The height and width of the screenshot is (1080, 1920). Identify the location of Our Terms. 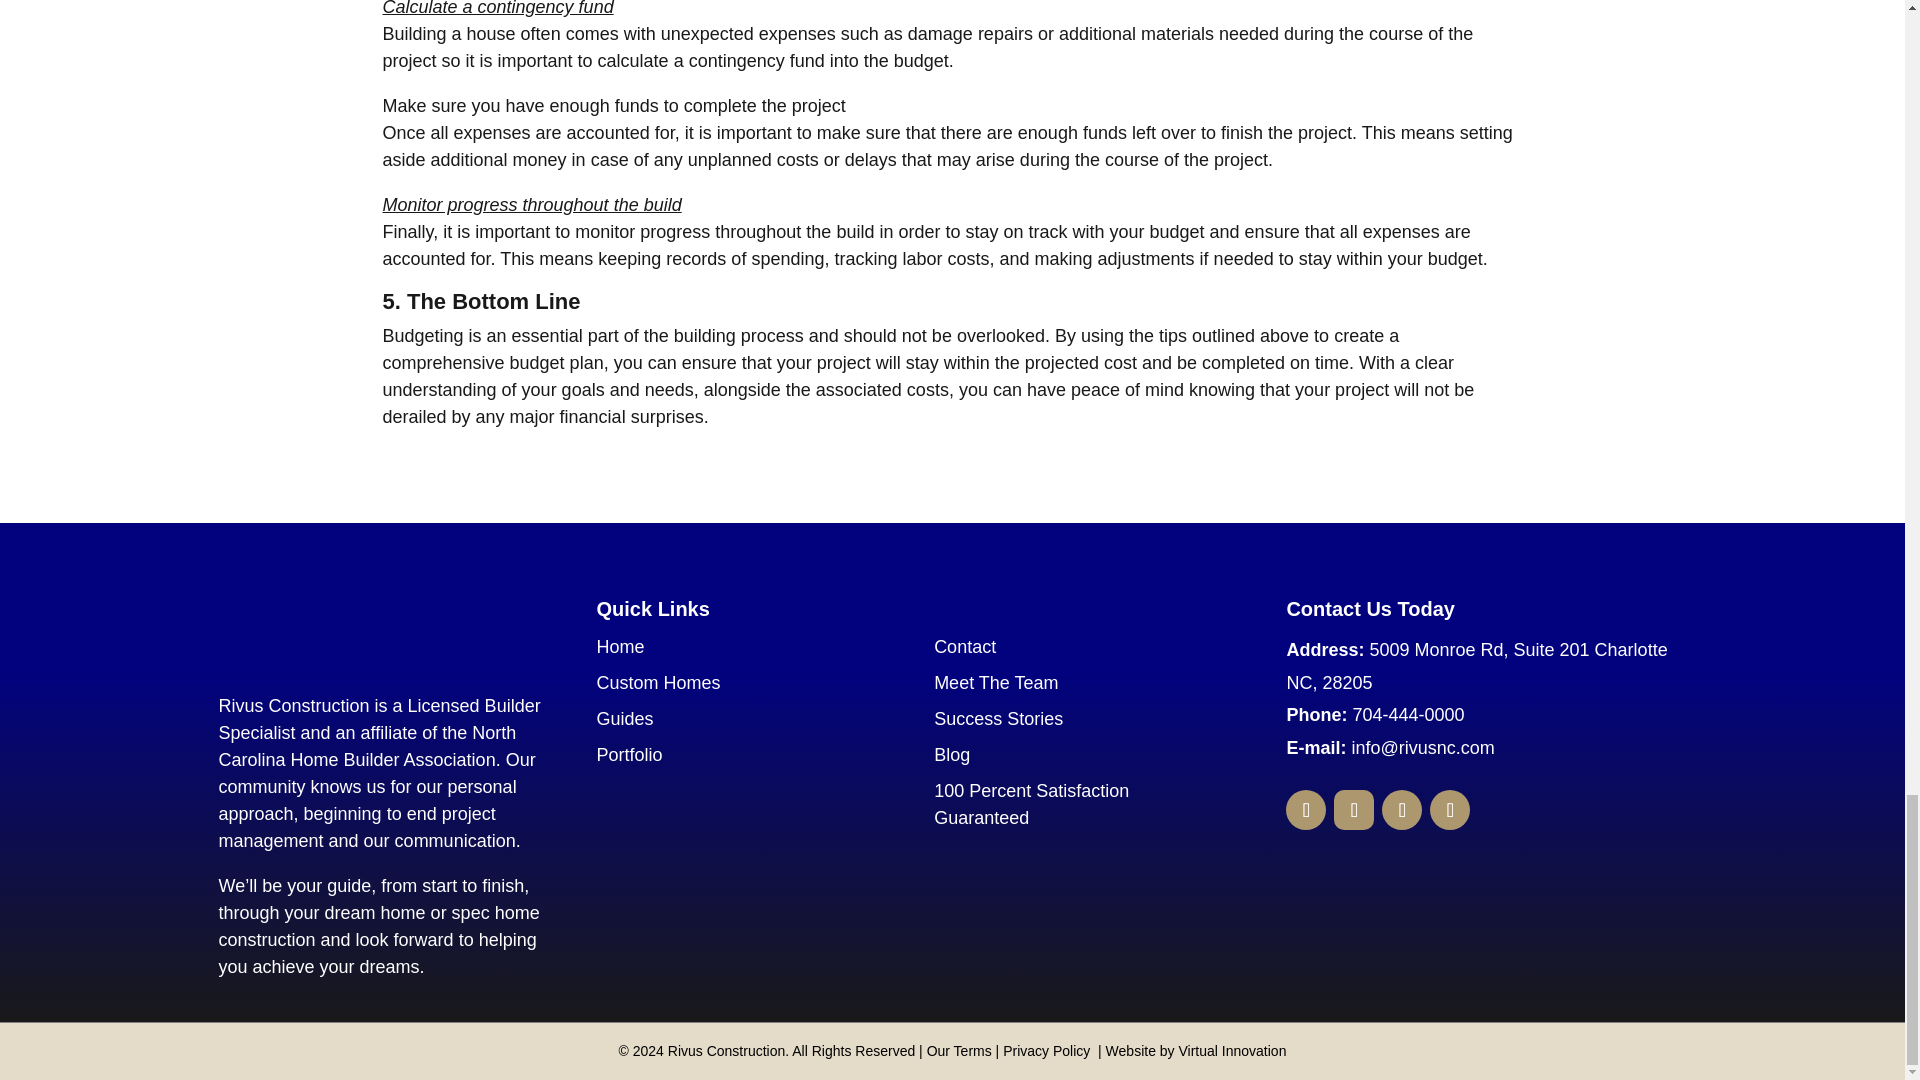
(960, 1051).